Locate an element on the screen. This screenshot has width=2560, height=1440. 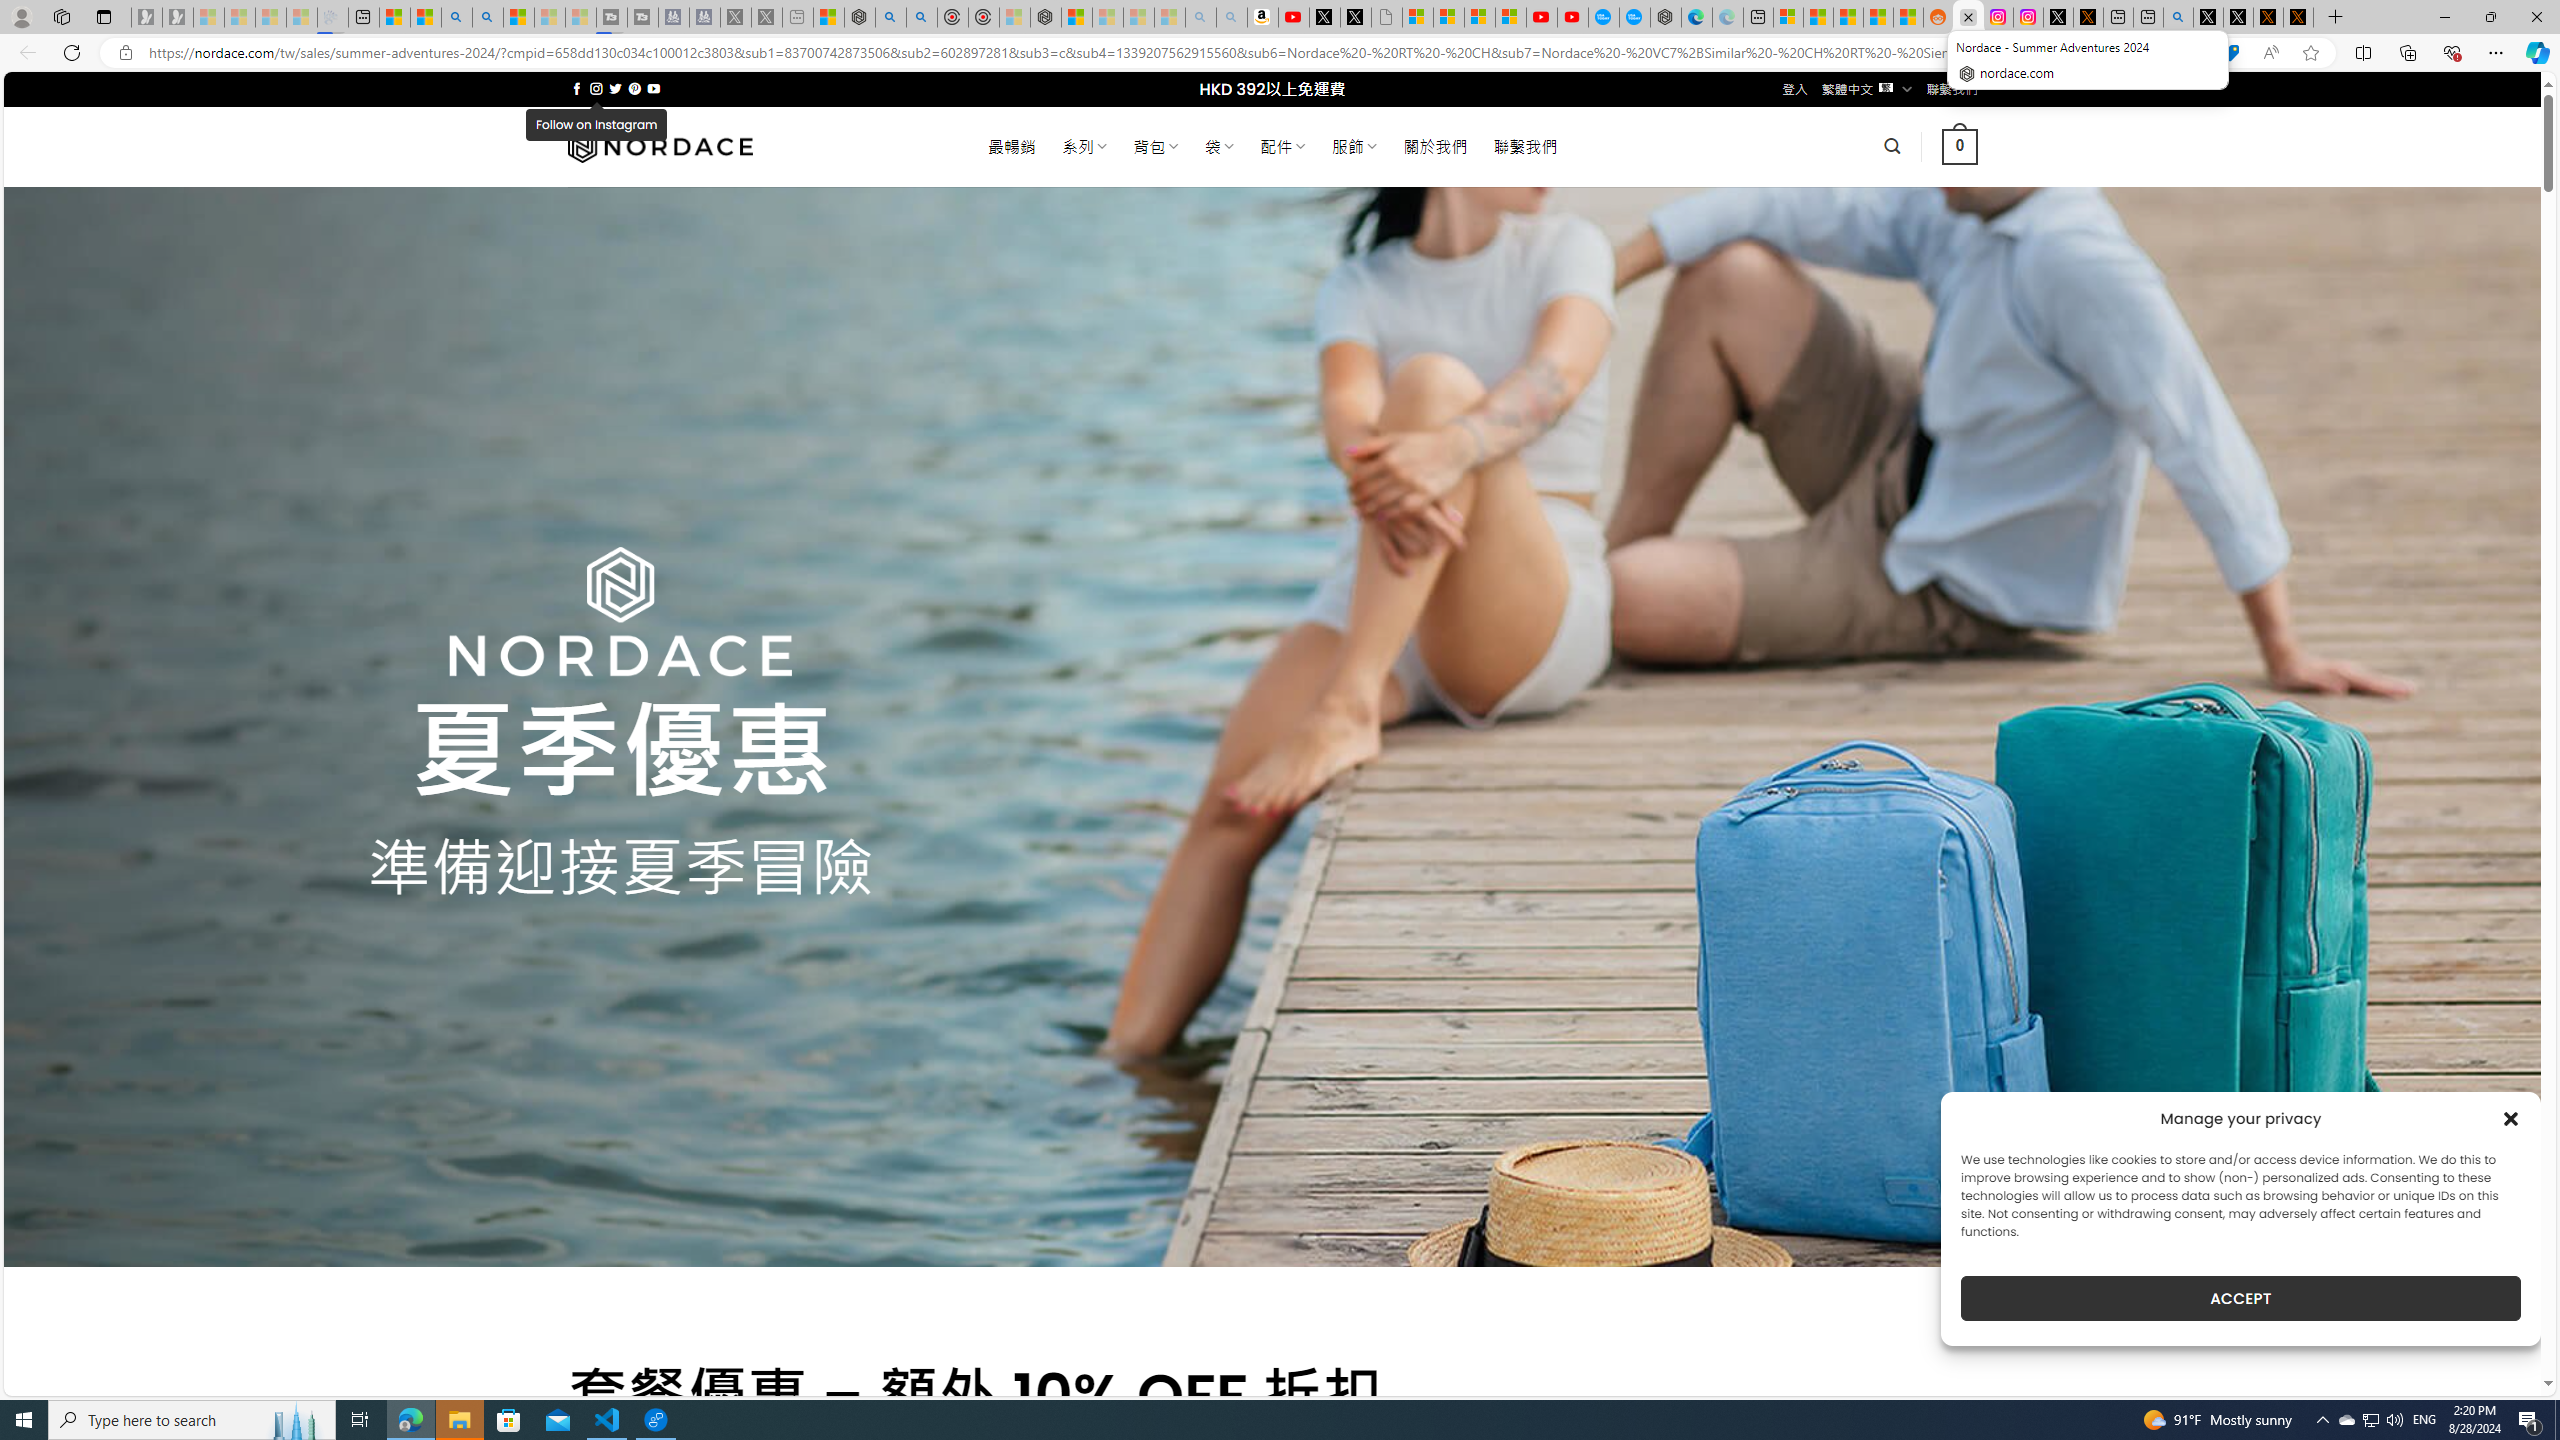
Amazon Echo Dot PNG - Search Images - Sleeping is located at coordinates (1232, 17).